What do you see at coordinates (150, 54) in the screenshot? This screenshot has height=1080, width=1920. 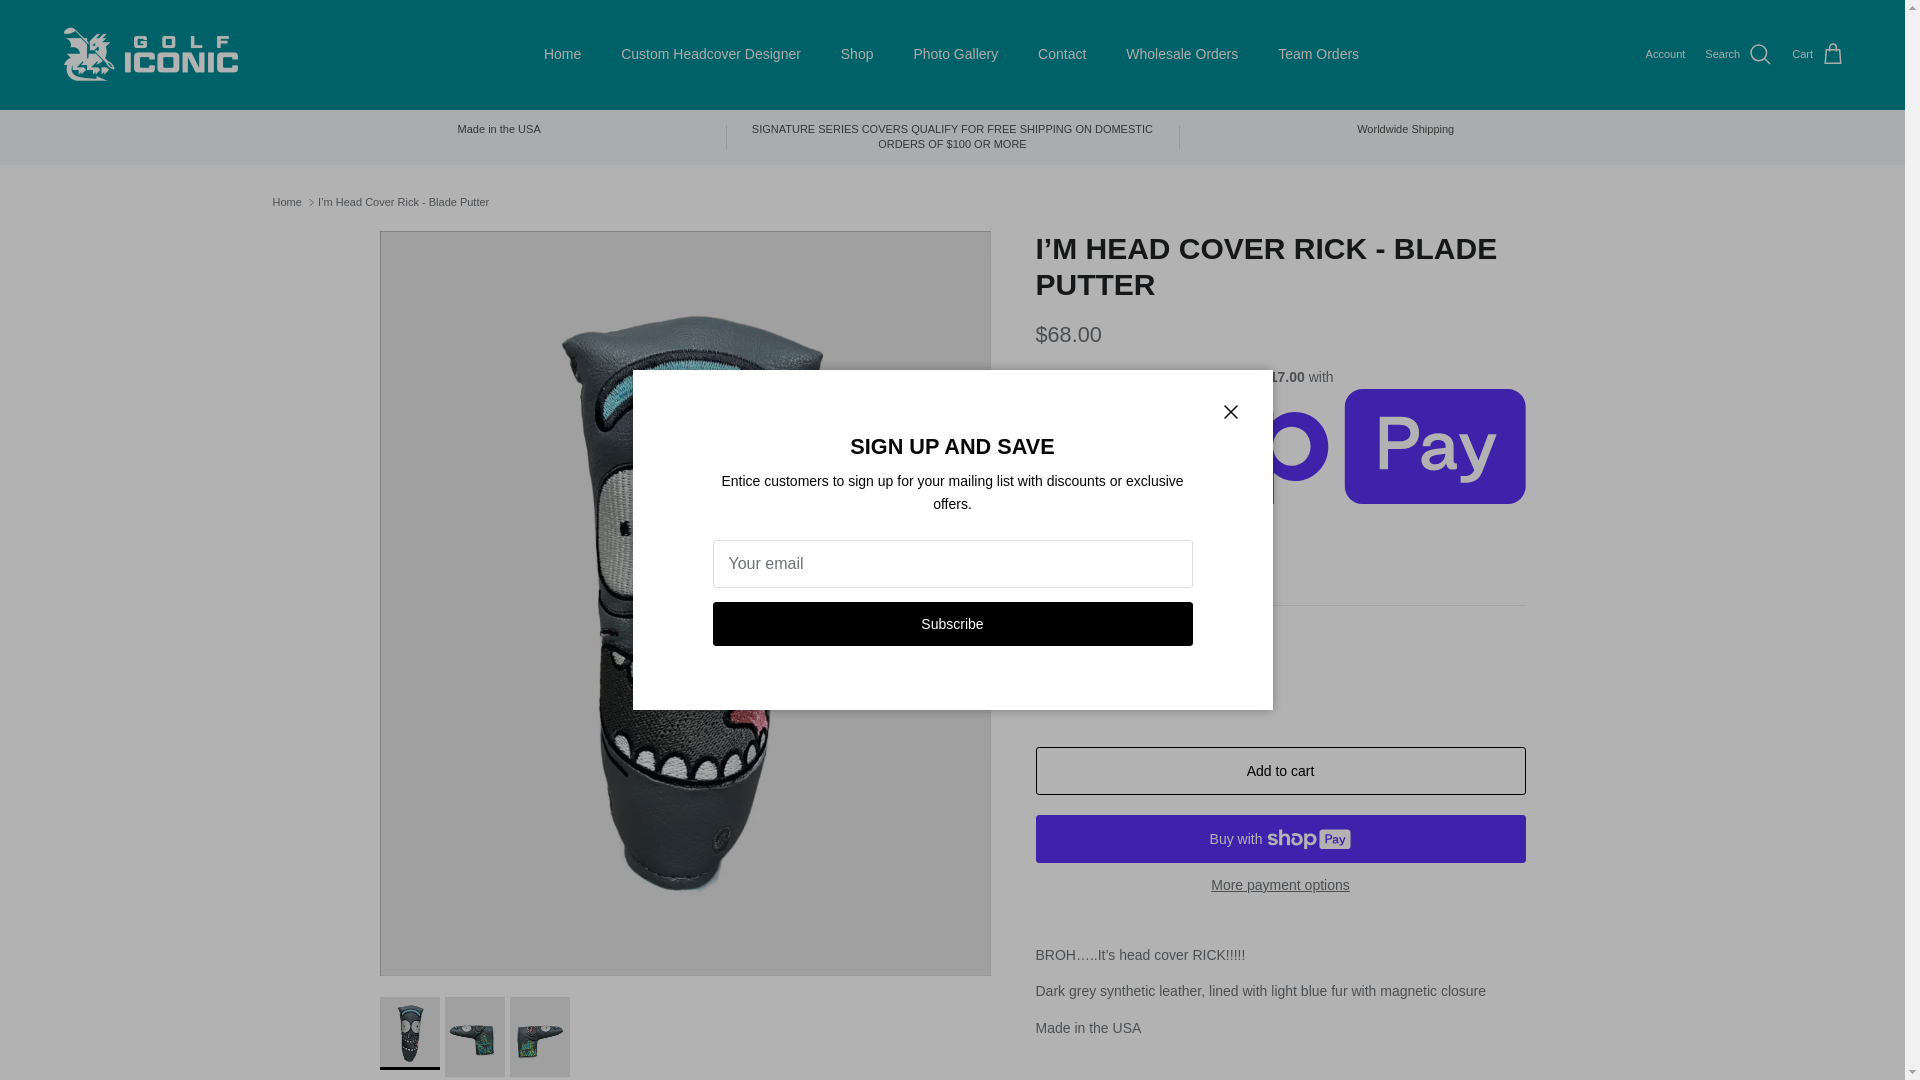 I see `Golf Iconic` at bounding box center [150, 54].